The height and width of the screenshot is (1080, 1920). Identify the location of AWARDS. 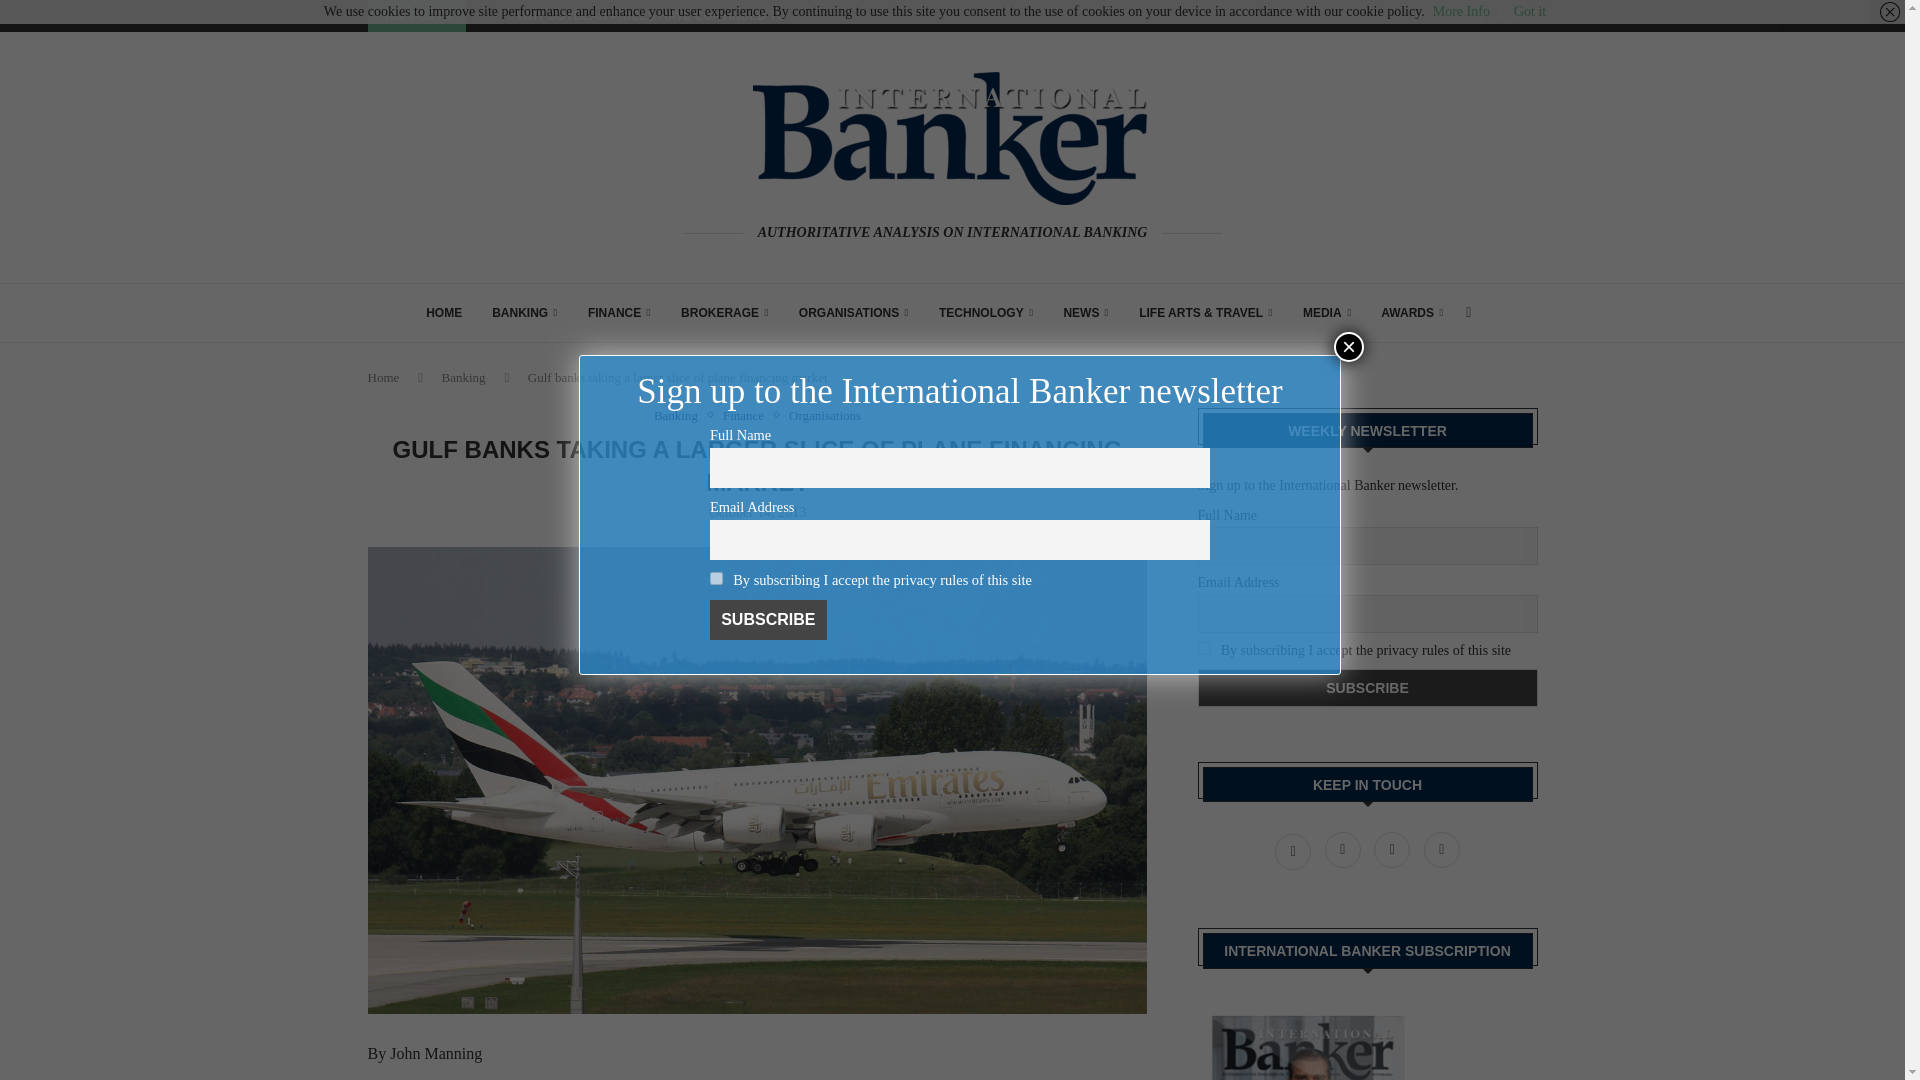
(1412, 313).